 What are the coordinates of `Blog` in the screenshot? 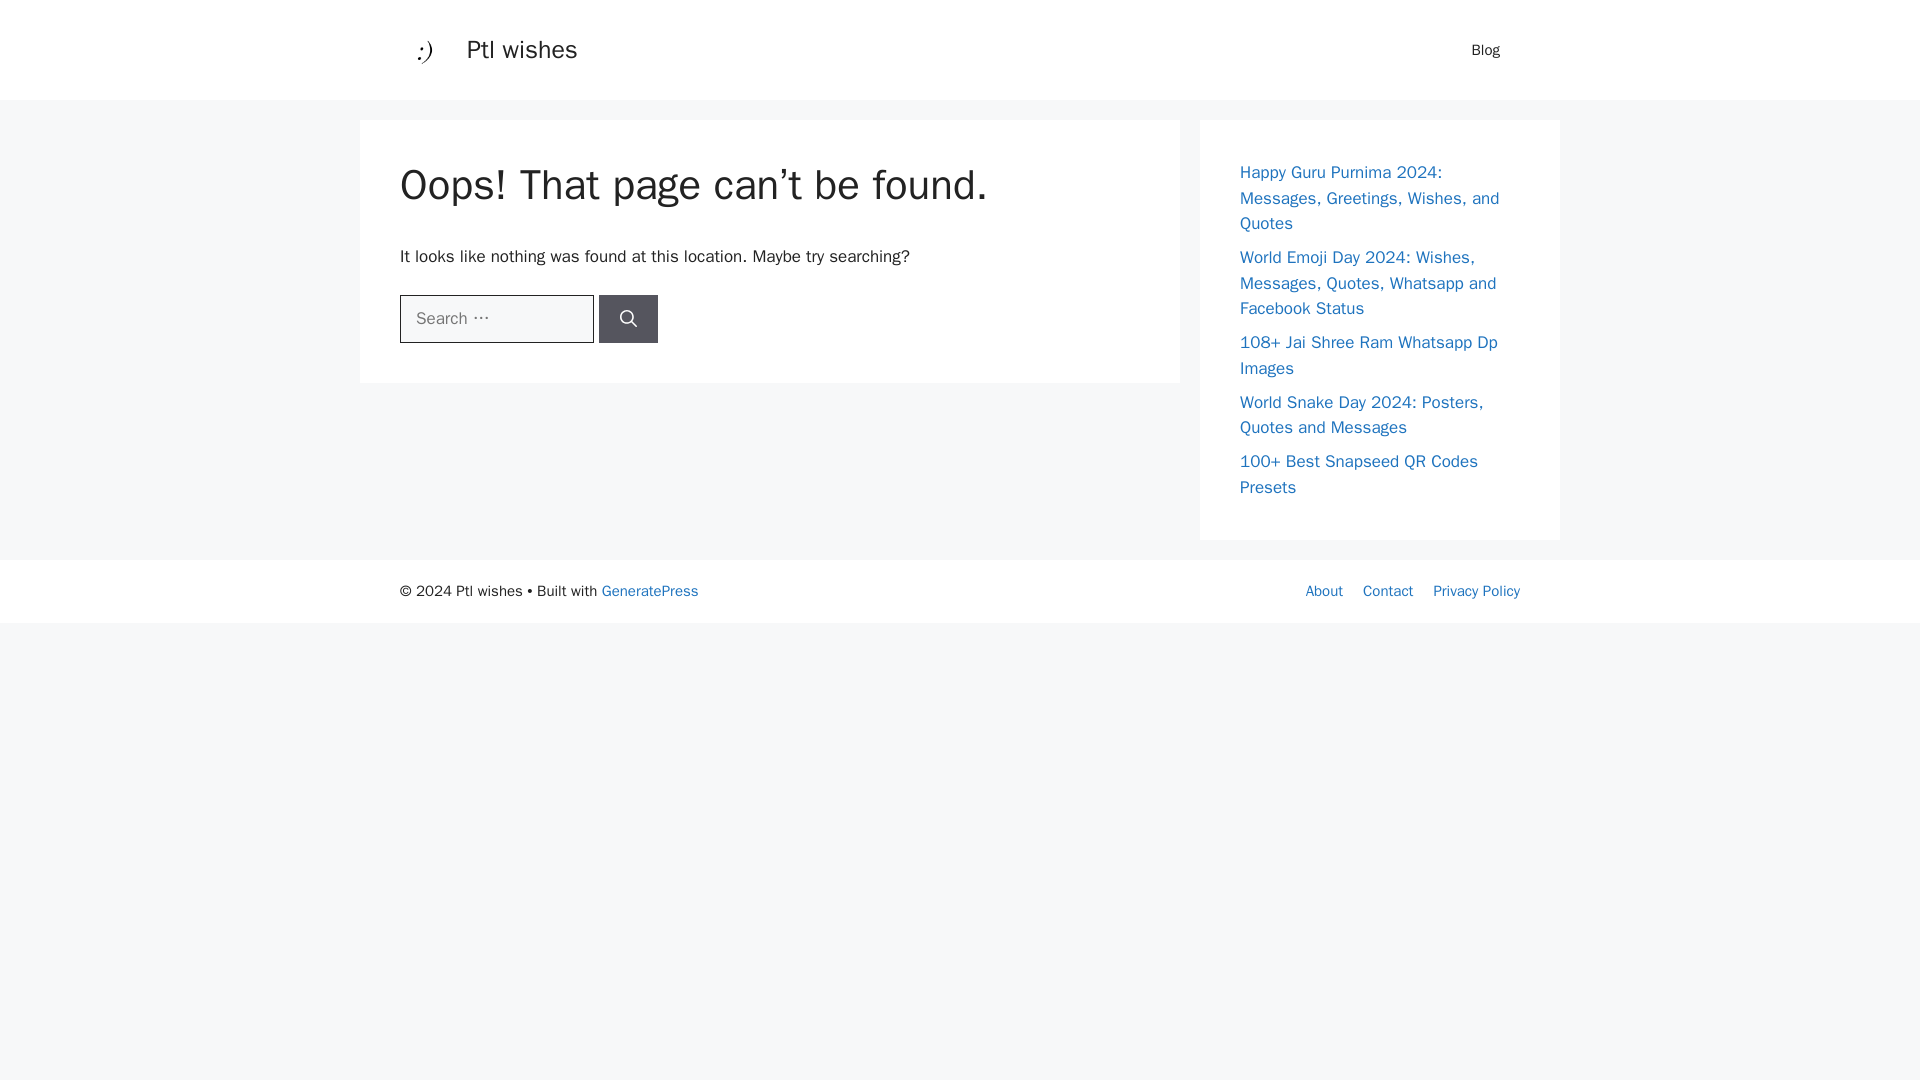 It's located at (1486, 50).